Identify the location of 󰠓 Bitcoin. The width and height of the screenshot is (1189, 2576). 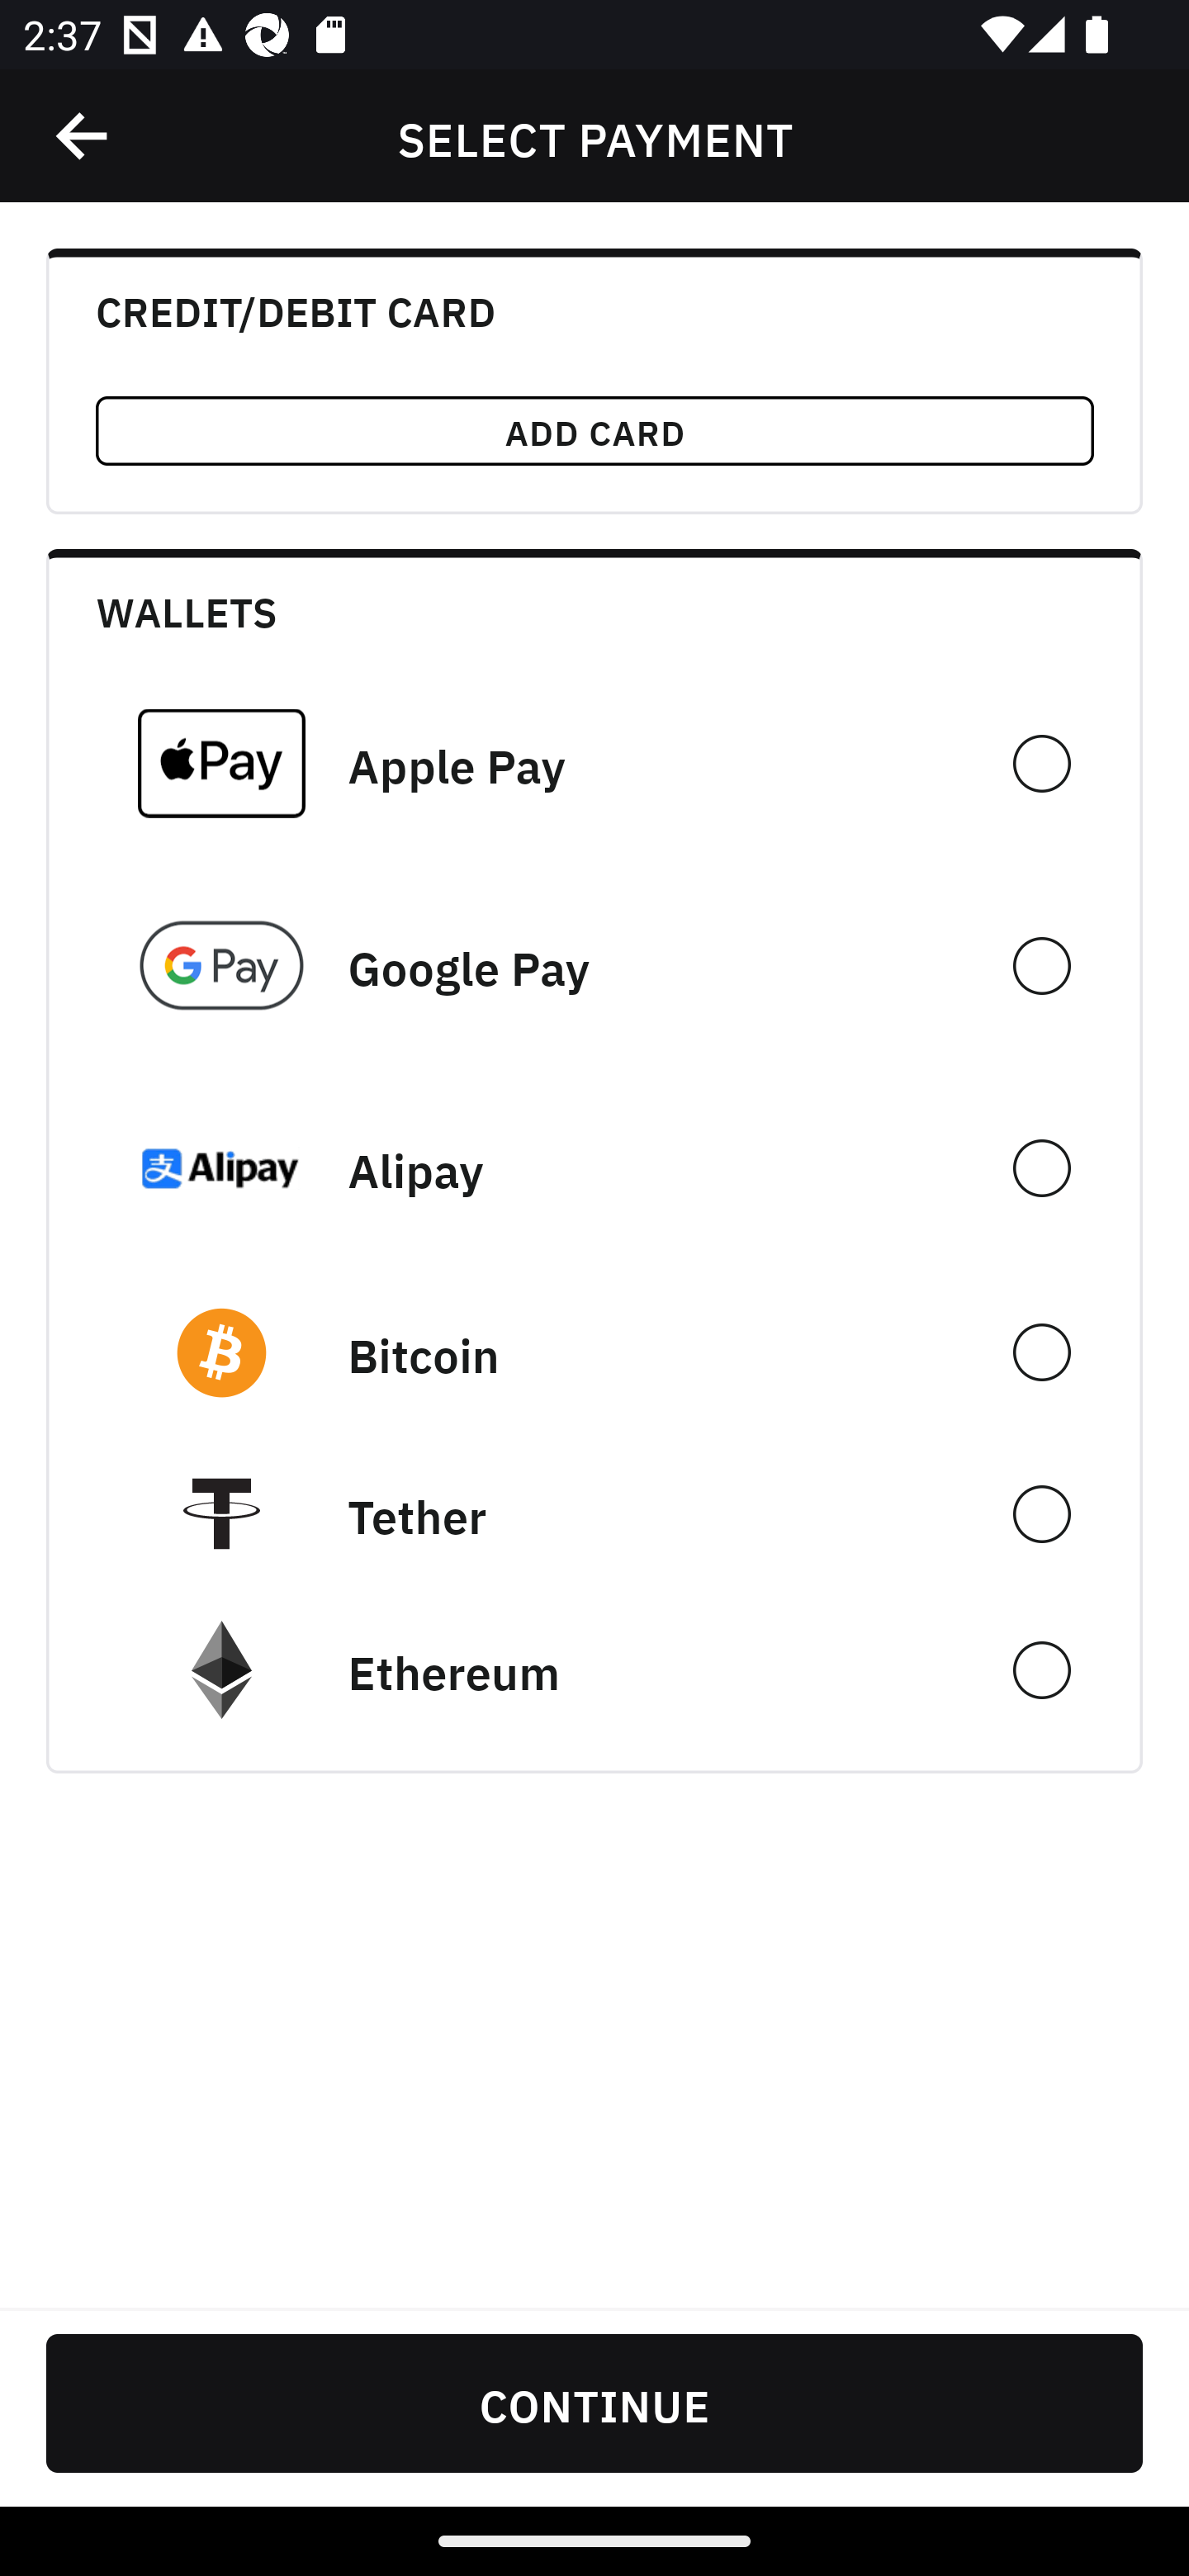
(594, 1352).